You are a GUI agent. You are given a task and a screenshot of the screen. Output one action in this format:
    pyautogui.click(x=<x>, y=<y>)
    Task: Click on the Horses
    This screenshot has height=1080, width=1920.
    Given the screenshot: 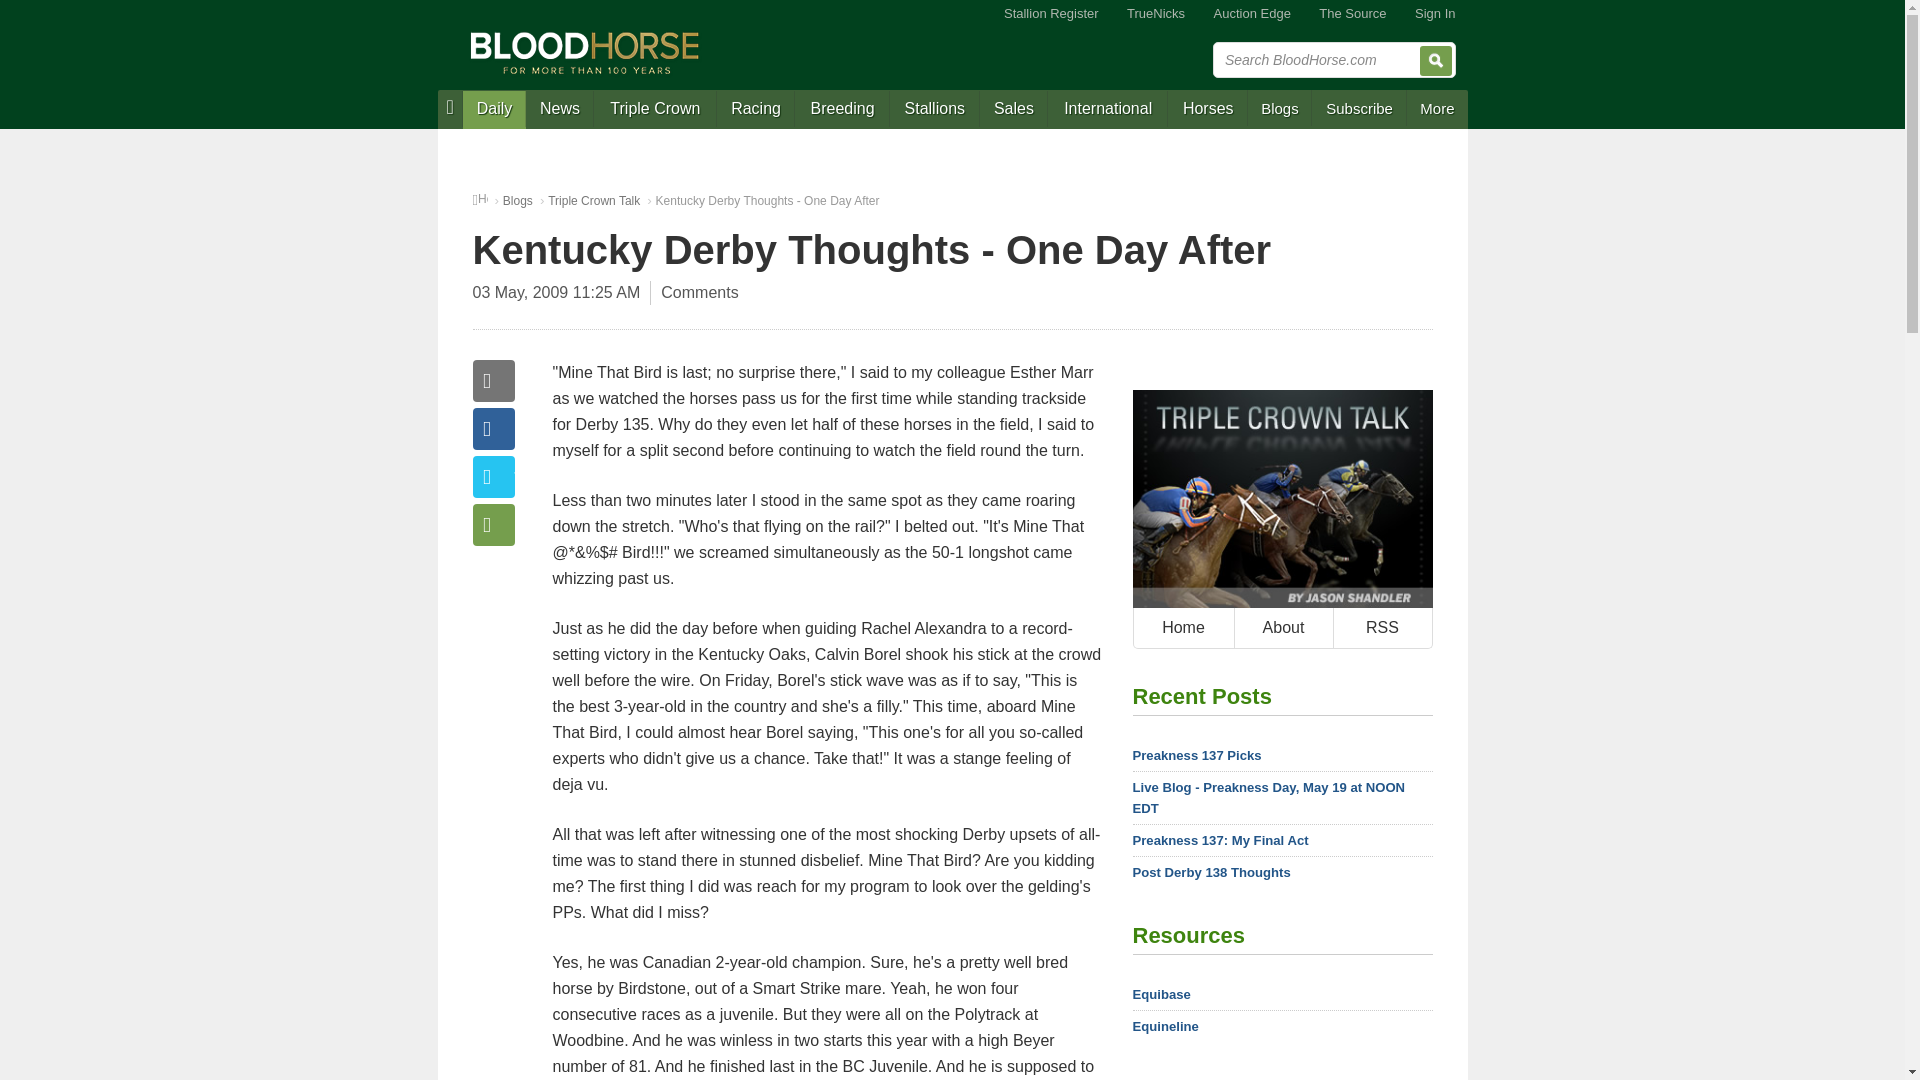 What is the action you would take?
    pyautogui.click(x=1208, y=109)
    